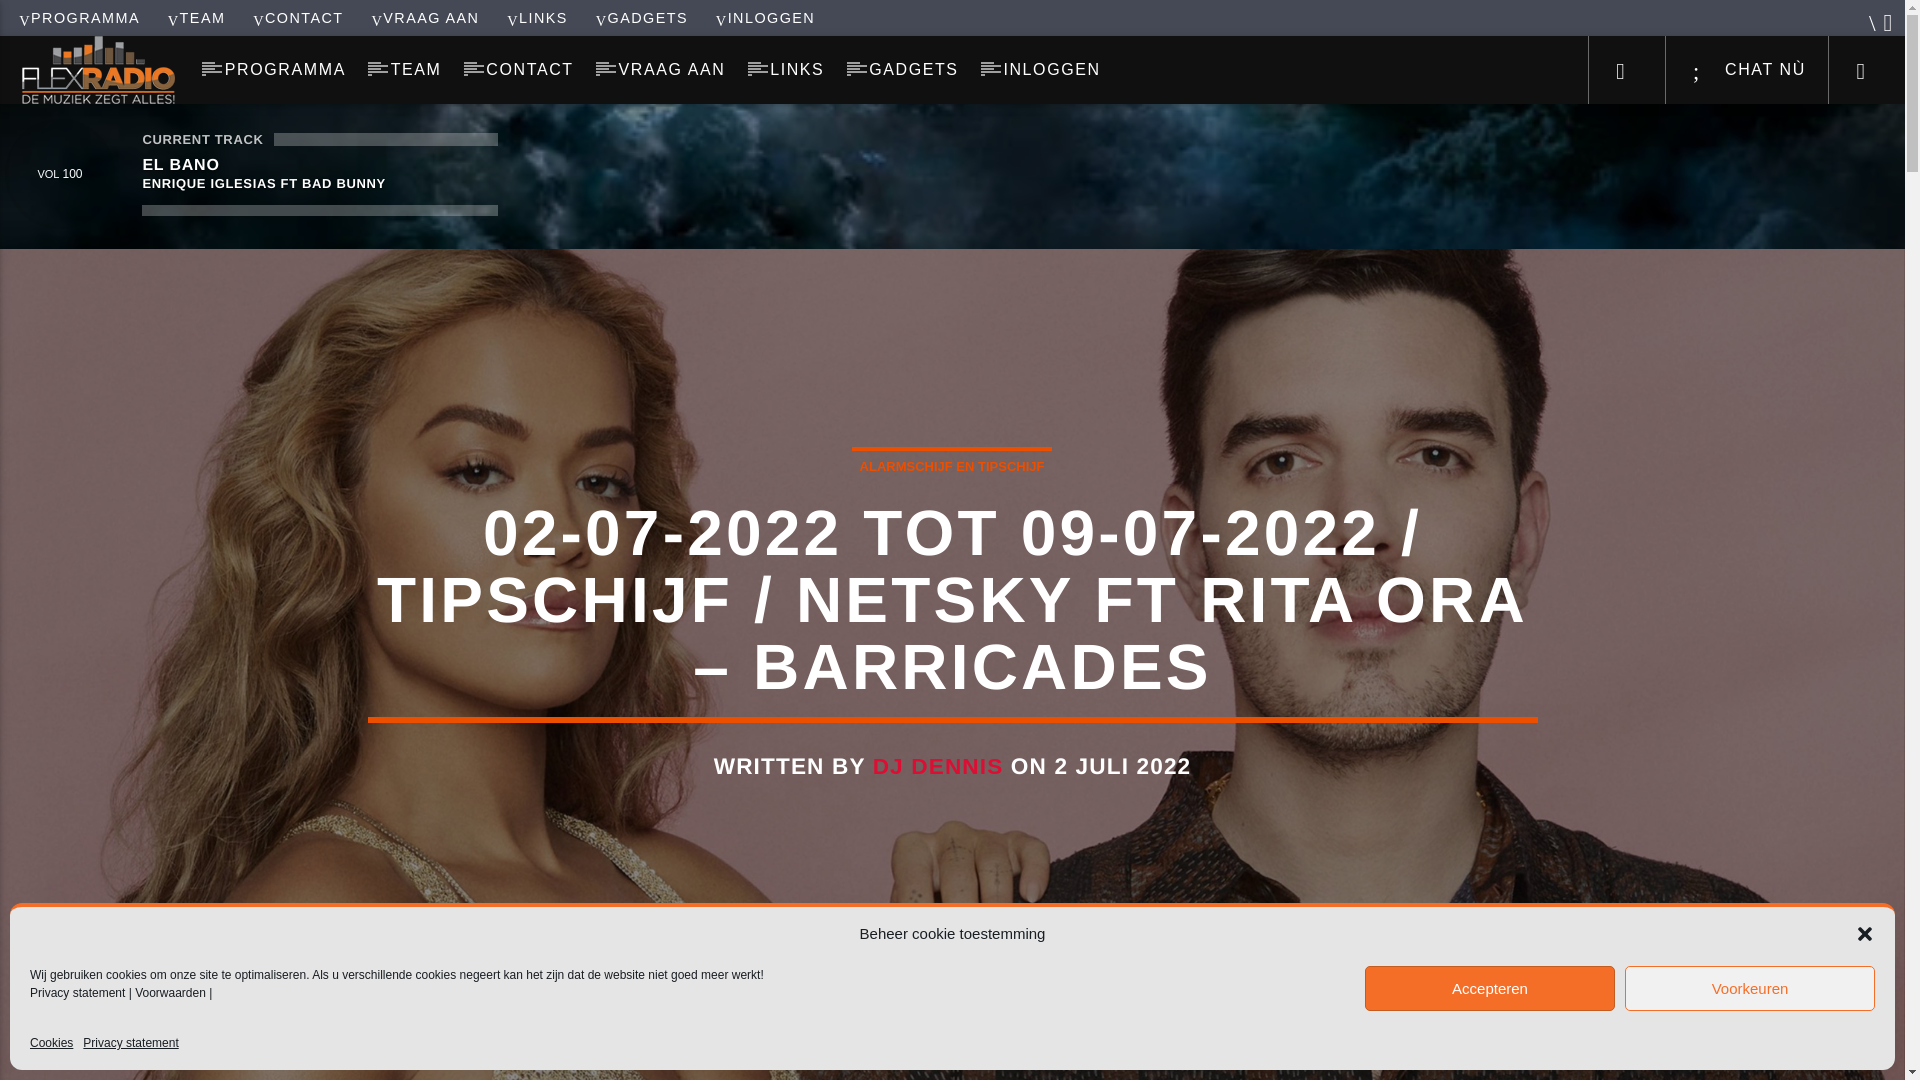 The width and height of the screenshot is (1920, 1080). Describe the element at coordinates (914, 69) in the screenshot. I see `GADGETS` at that location.